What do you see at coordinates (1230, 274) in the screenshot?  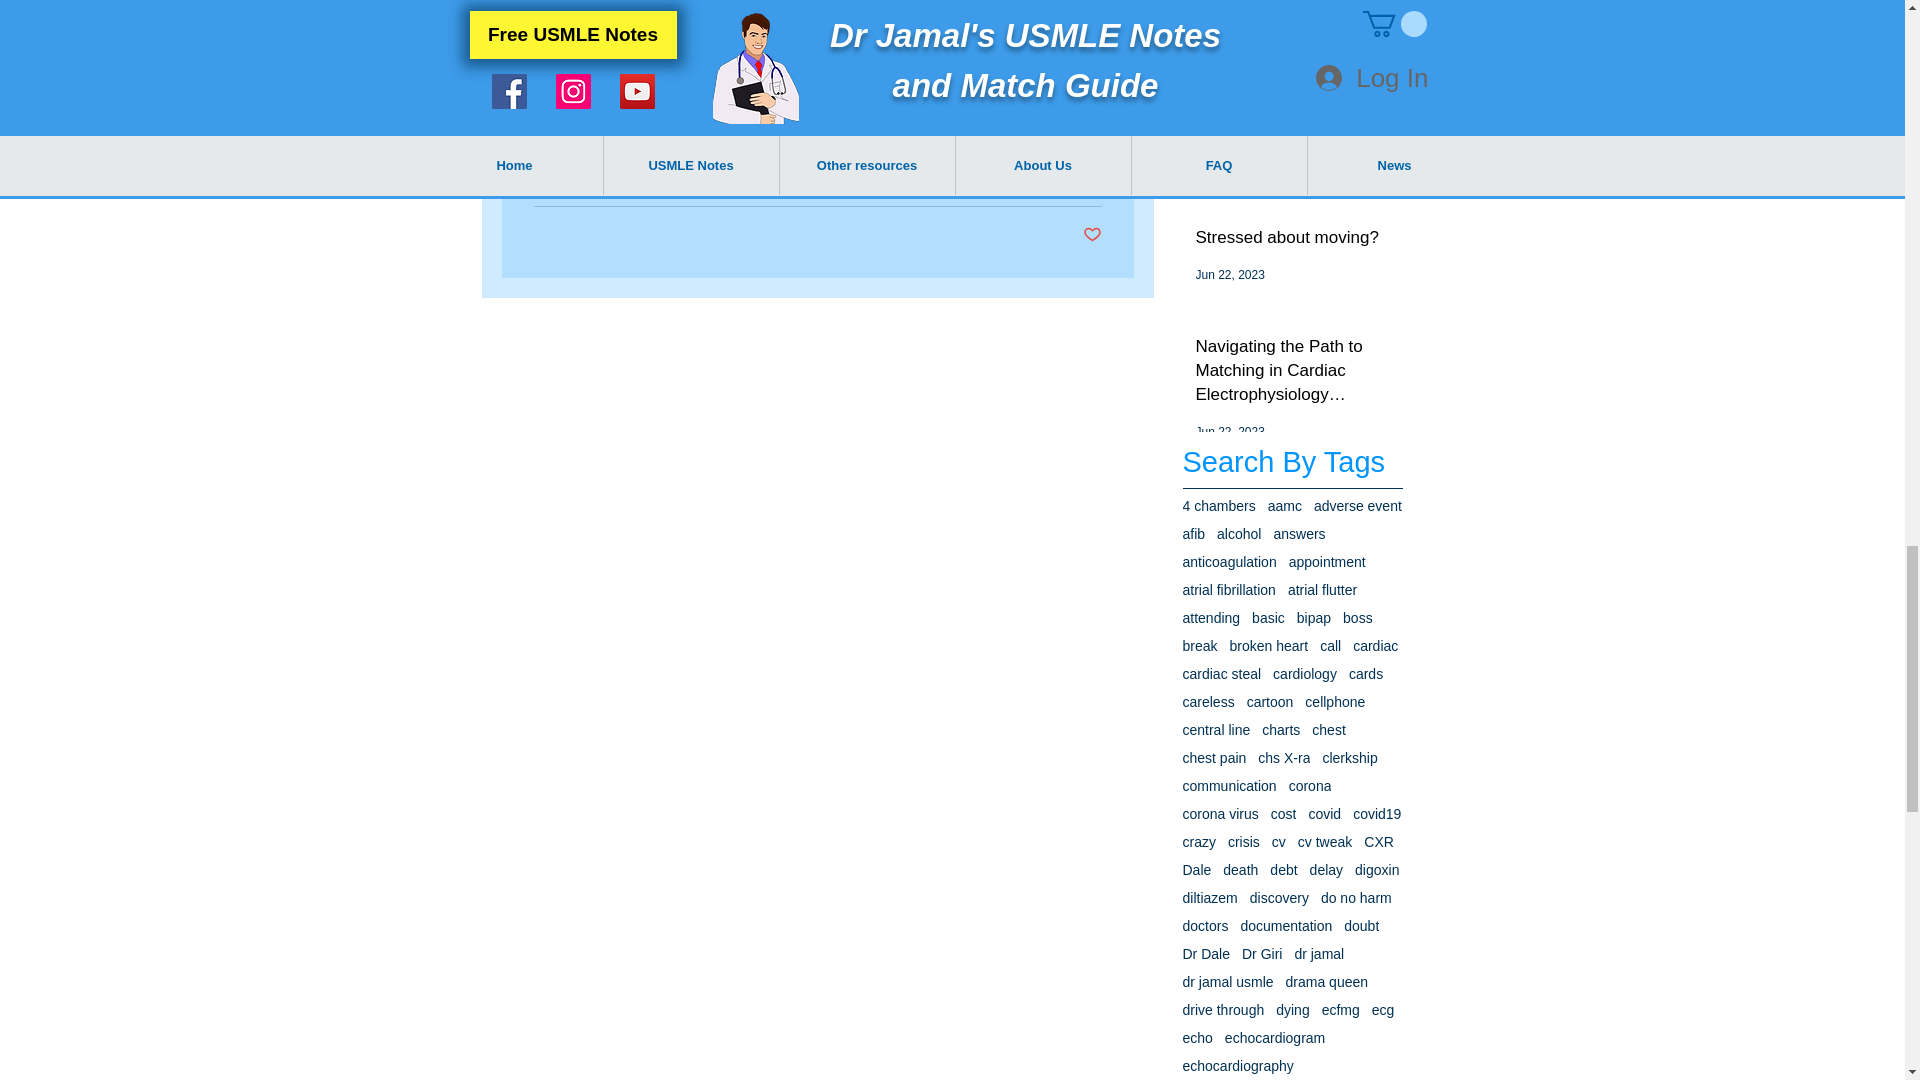 I see `Jun 22, 2023` at bounding box center [1230, 274].